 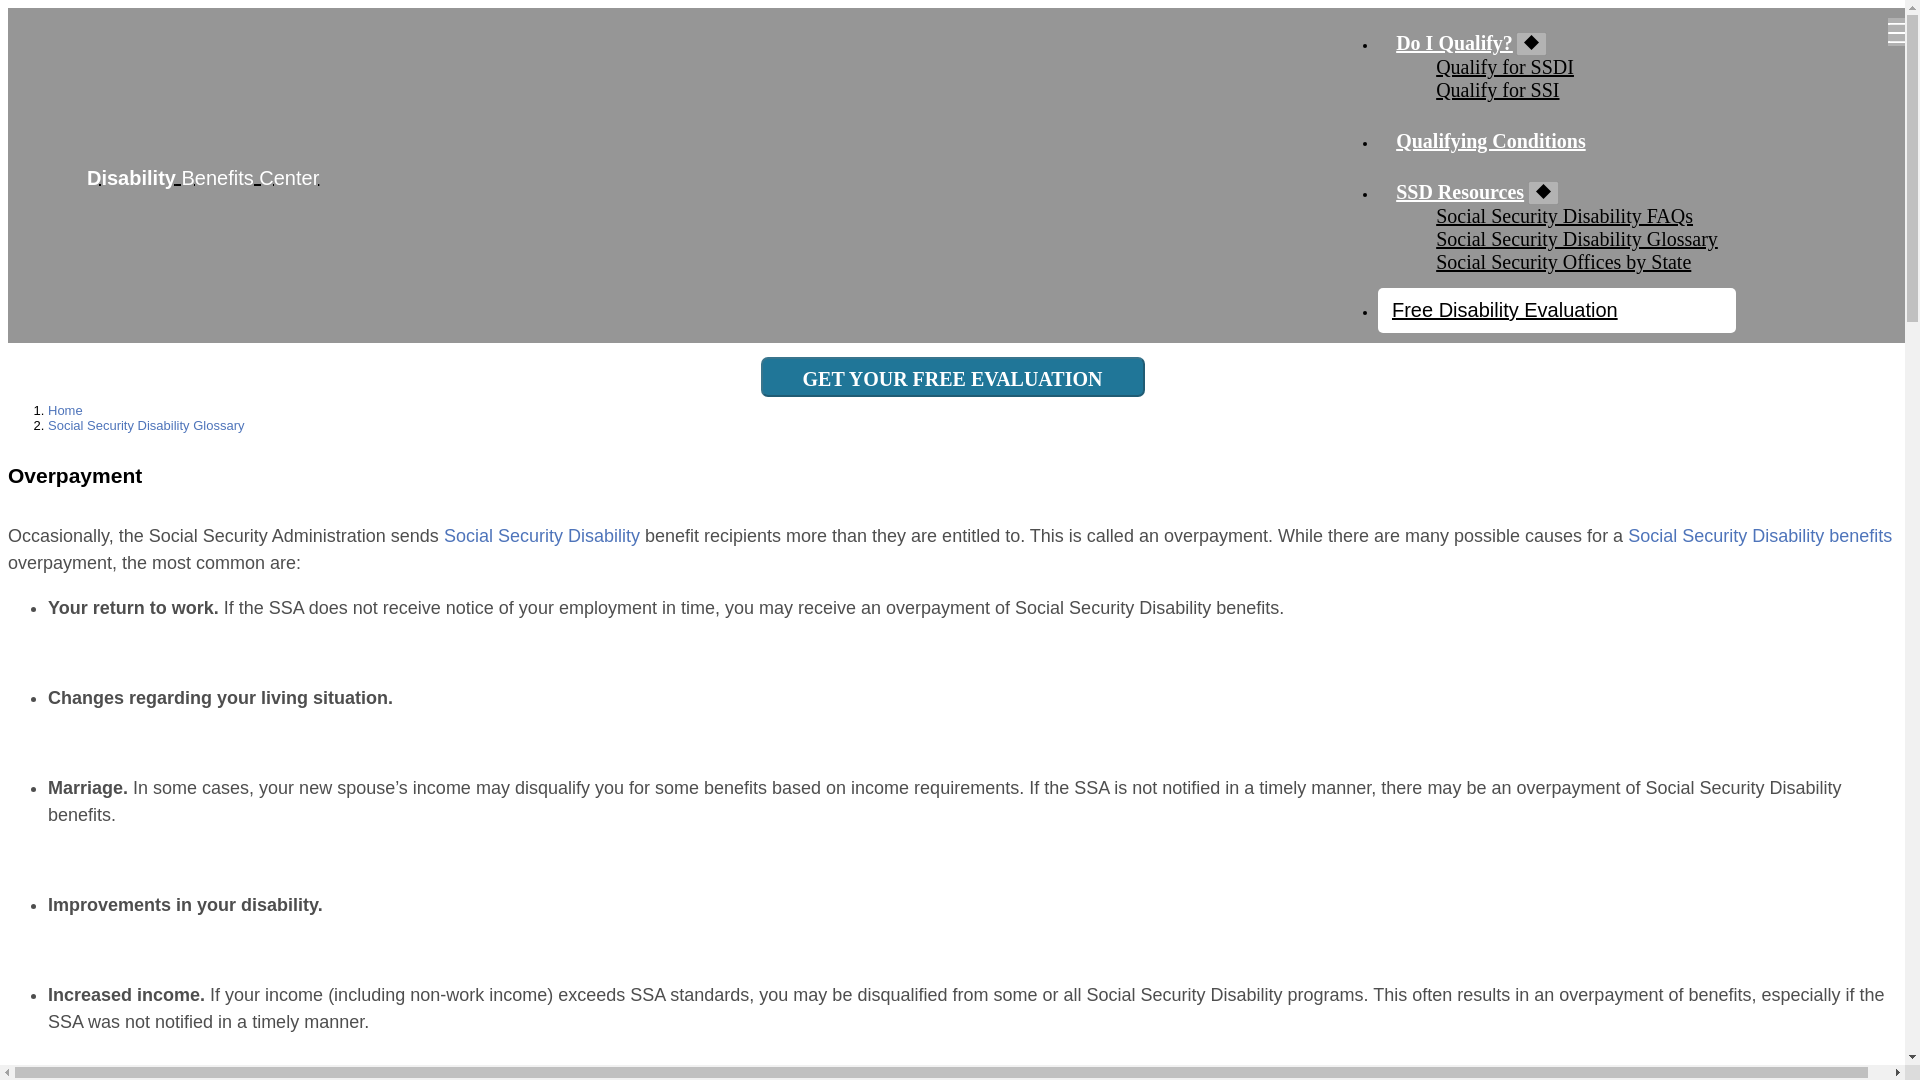 I want to click on Home, so click(x=65, y=408).